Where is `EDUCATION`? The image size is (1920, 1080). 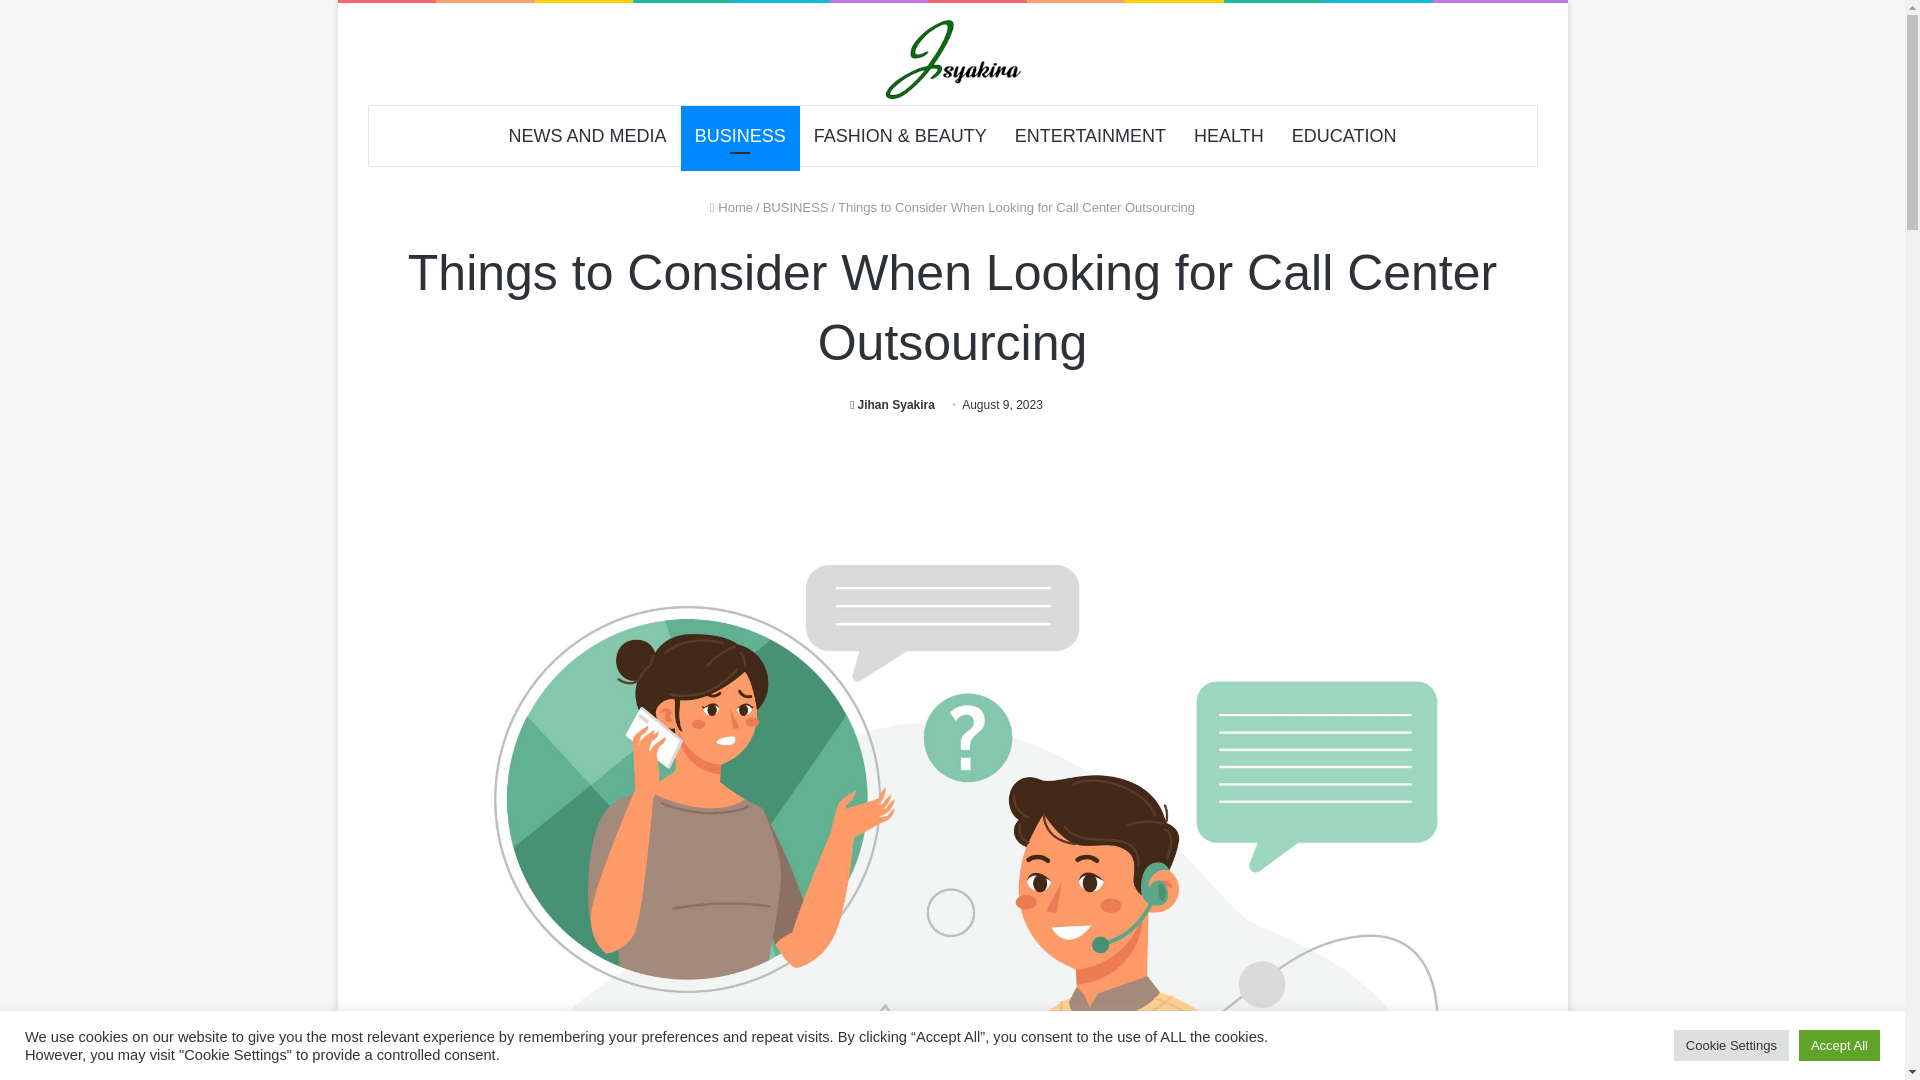
EDUCATION is located at coordinates (1344, 136).